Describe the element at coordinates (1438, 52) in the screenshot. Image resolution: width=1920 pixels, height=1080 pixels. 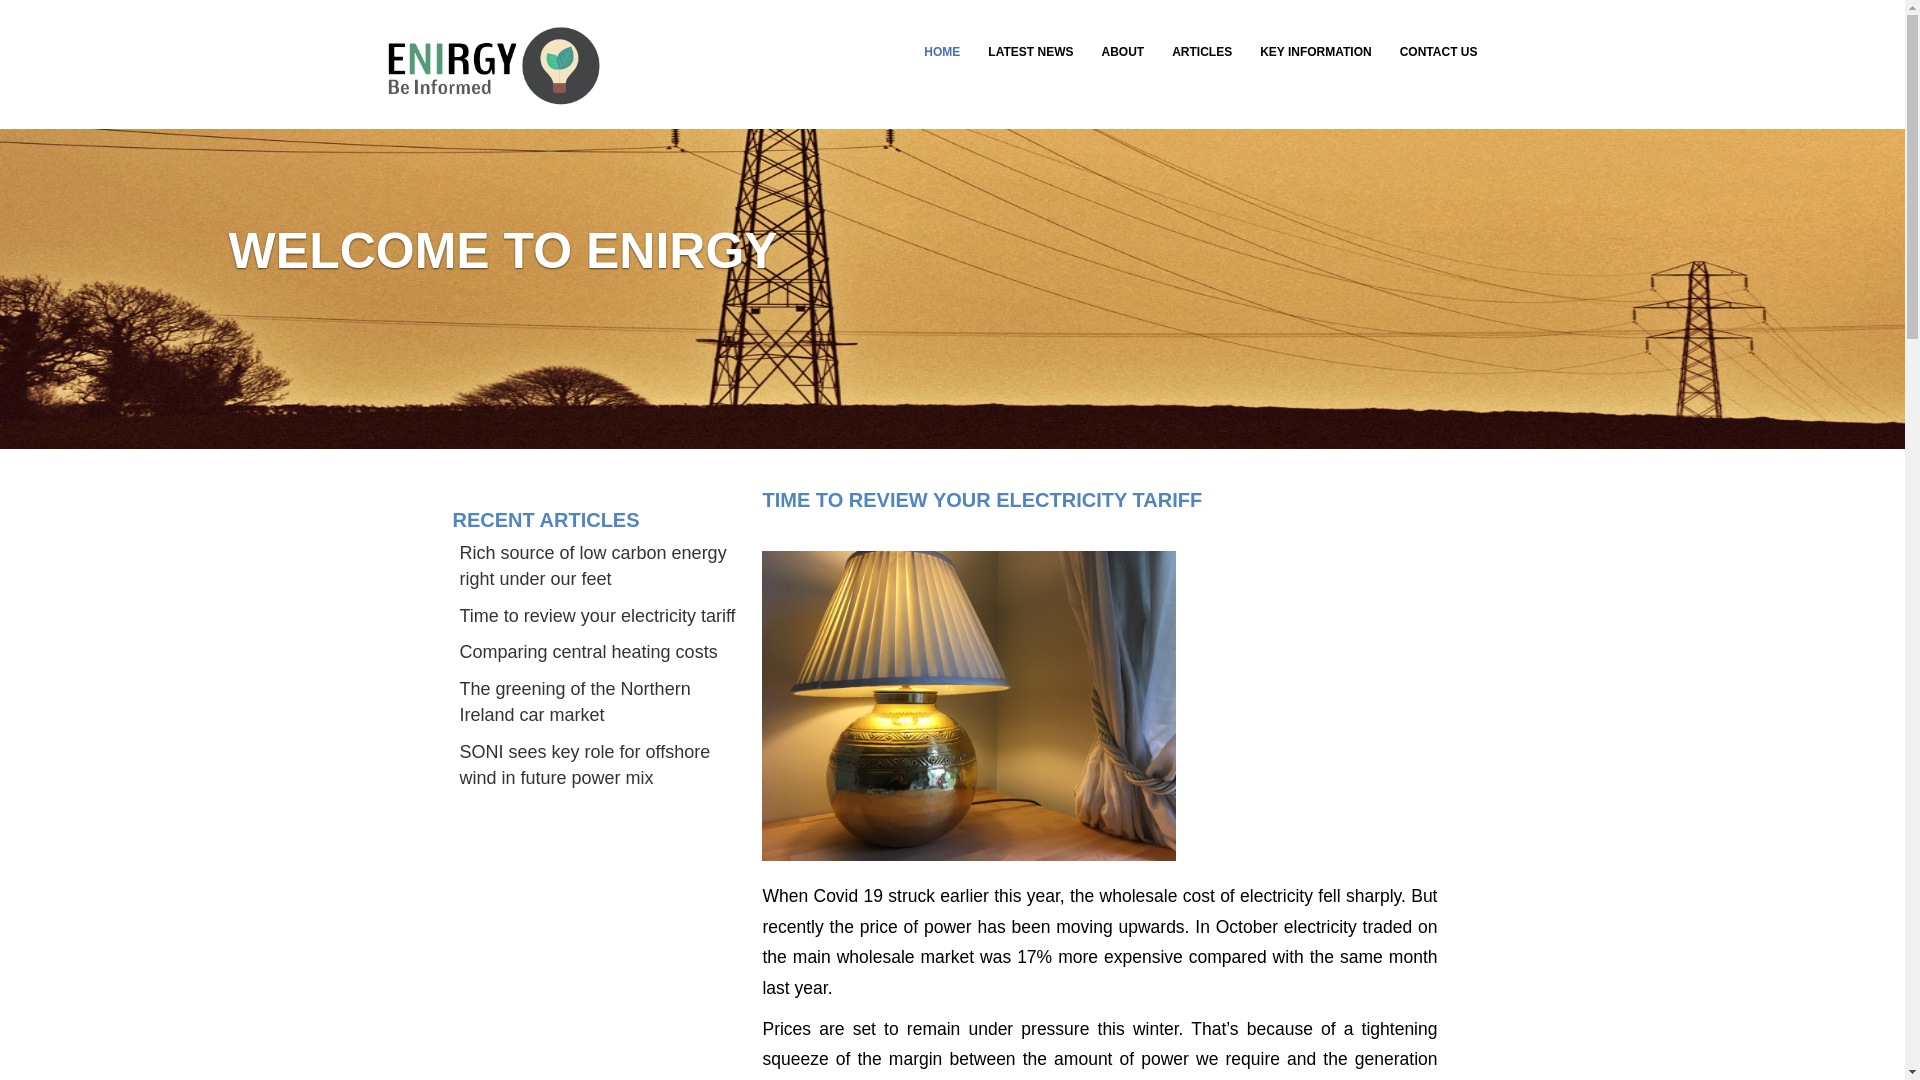
I see `CONTACT US` at that location.